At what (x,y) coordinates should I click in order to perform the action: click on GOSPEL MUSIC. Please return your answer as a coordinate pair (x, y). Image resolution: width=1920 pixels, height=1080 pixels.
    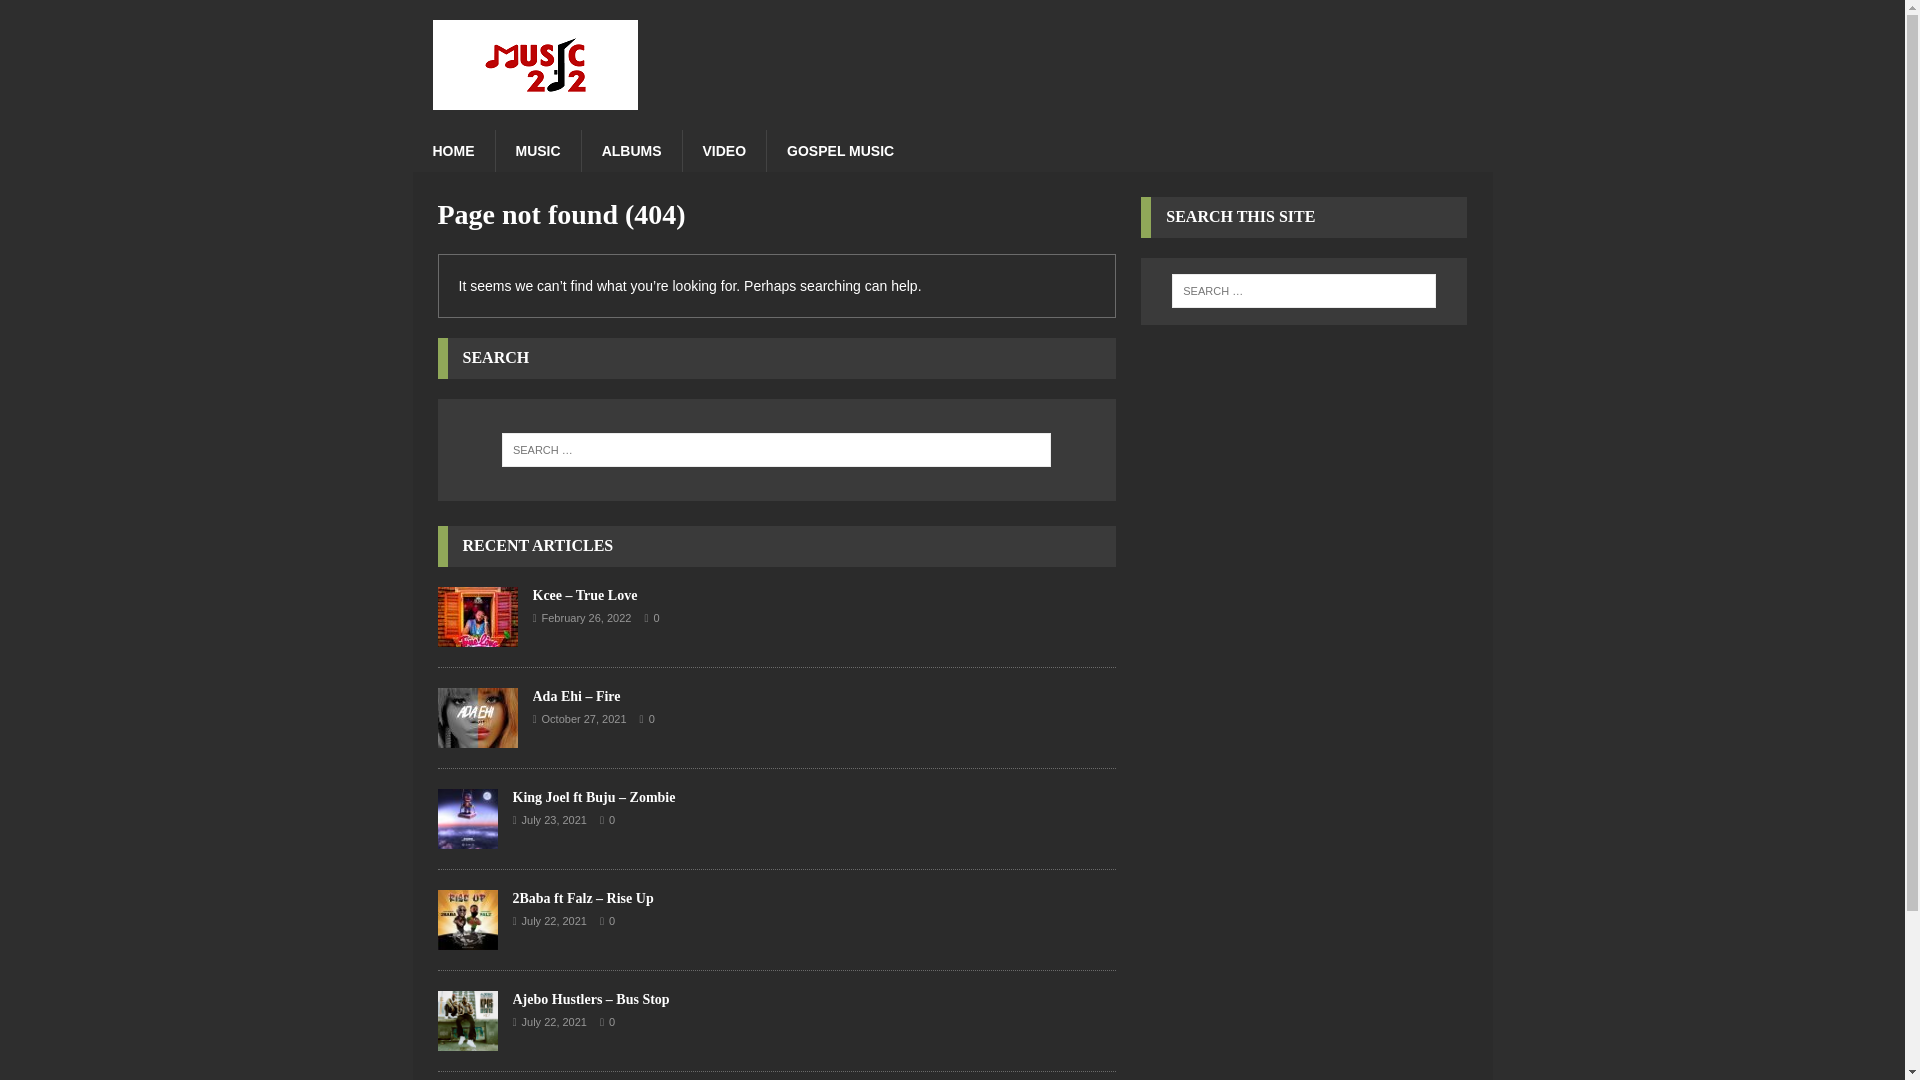
    Looking at the image, I should click on (840, 150).